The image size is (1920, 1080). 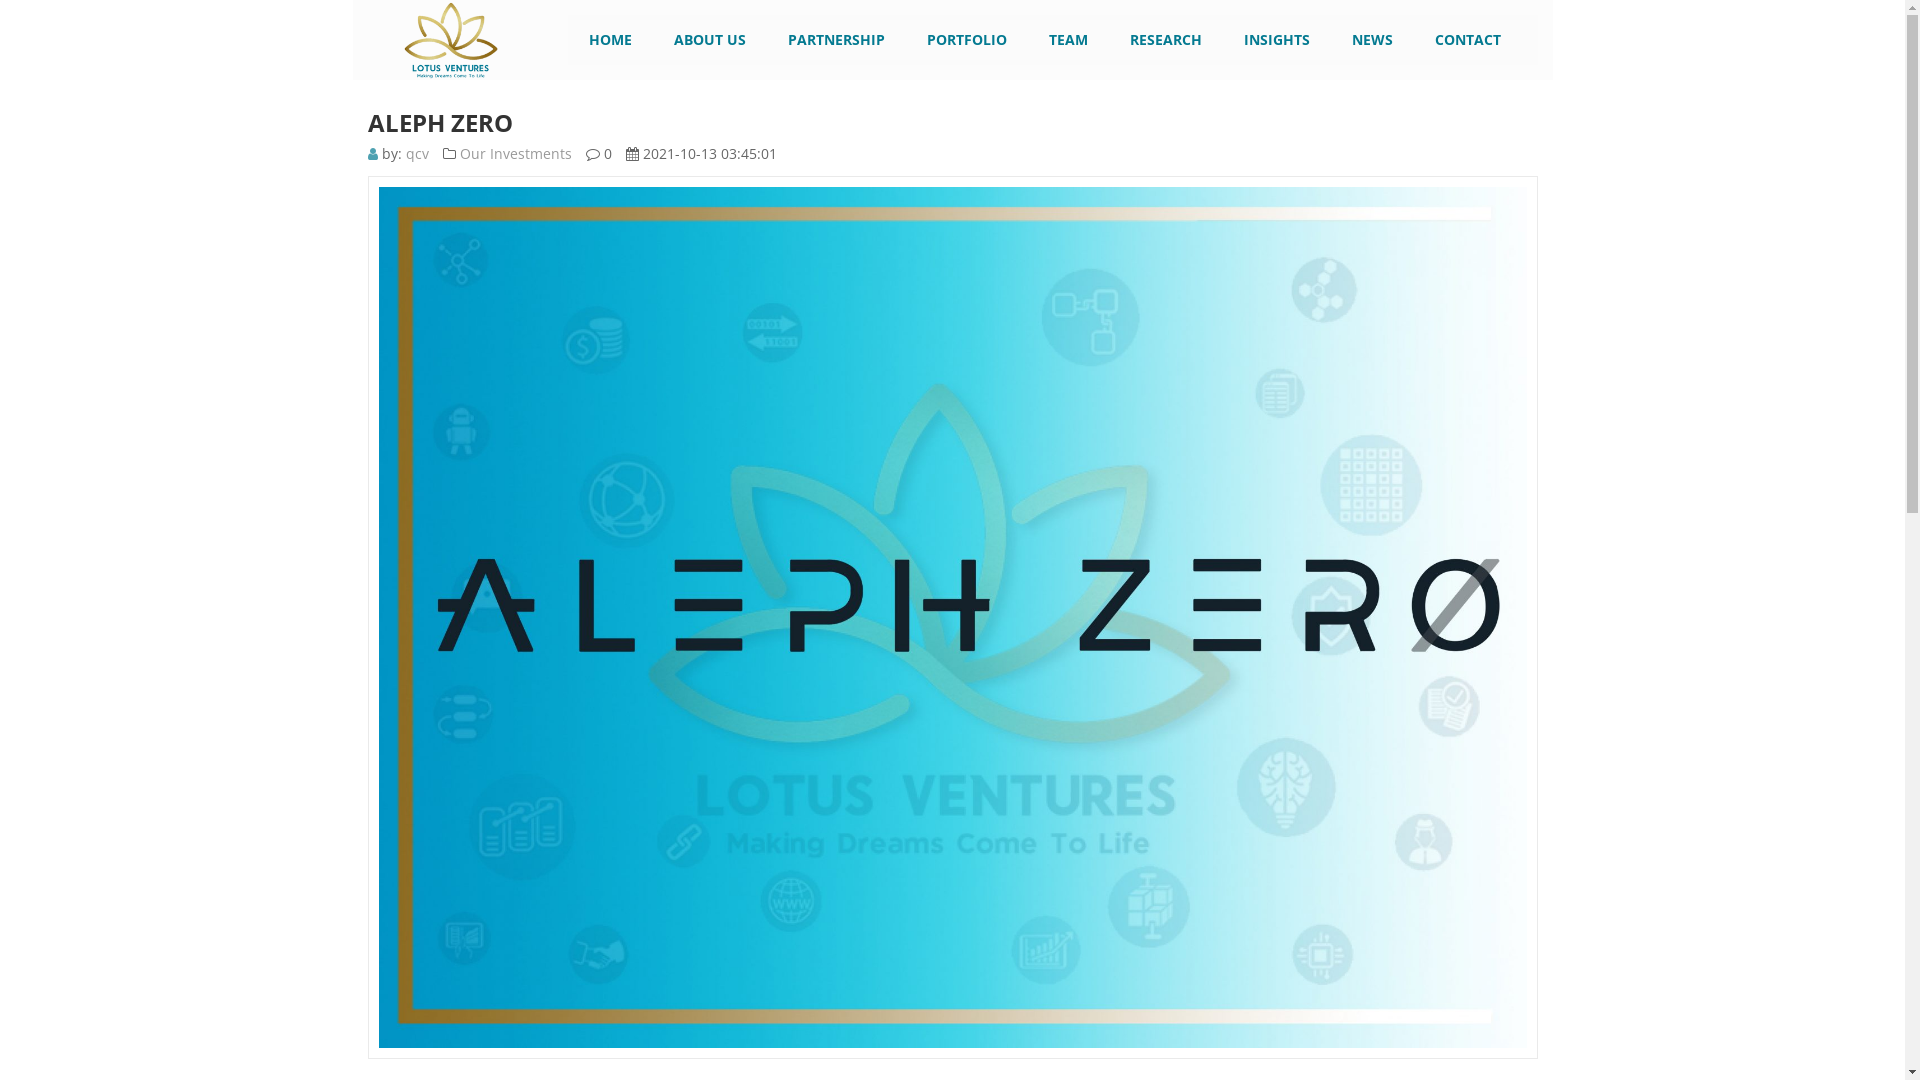 What do you see at coordinates (418, 154) in the screenshot?
I see `qcv` at bounding box center [418, 154].